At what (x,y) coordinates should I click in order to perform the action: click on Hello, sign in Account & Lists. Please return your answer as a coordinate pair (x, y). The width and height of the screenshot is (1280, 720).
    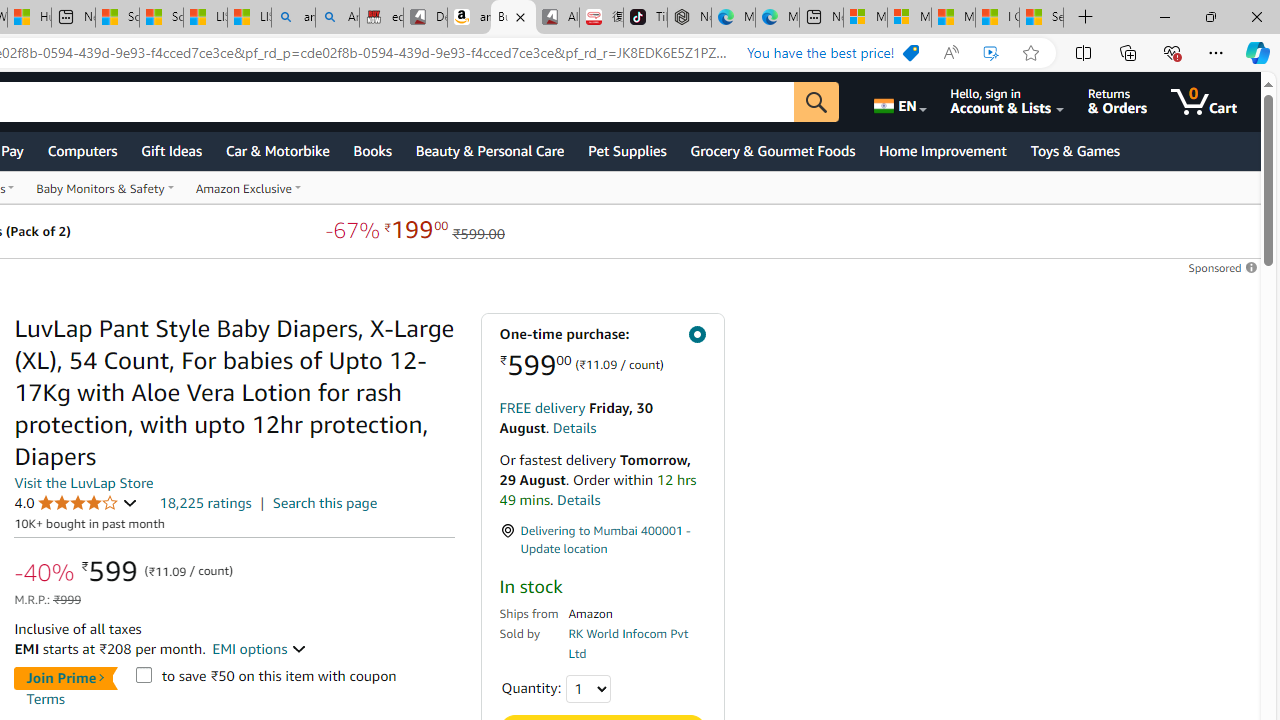
    Looking at the image, I should click on (1006, 102).